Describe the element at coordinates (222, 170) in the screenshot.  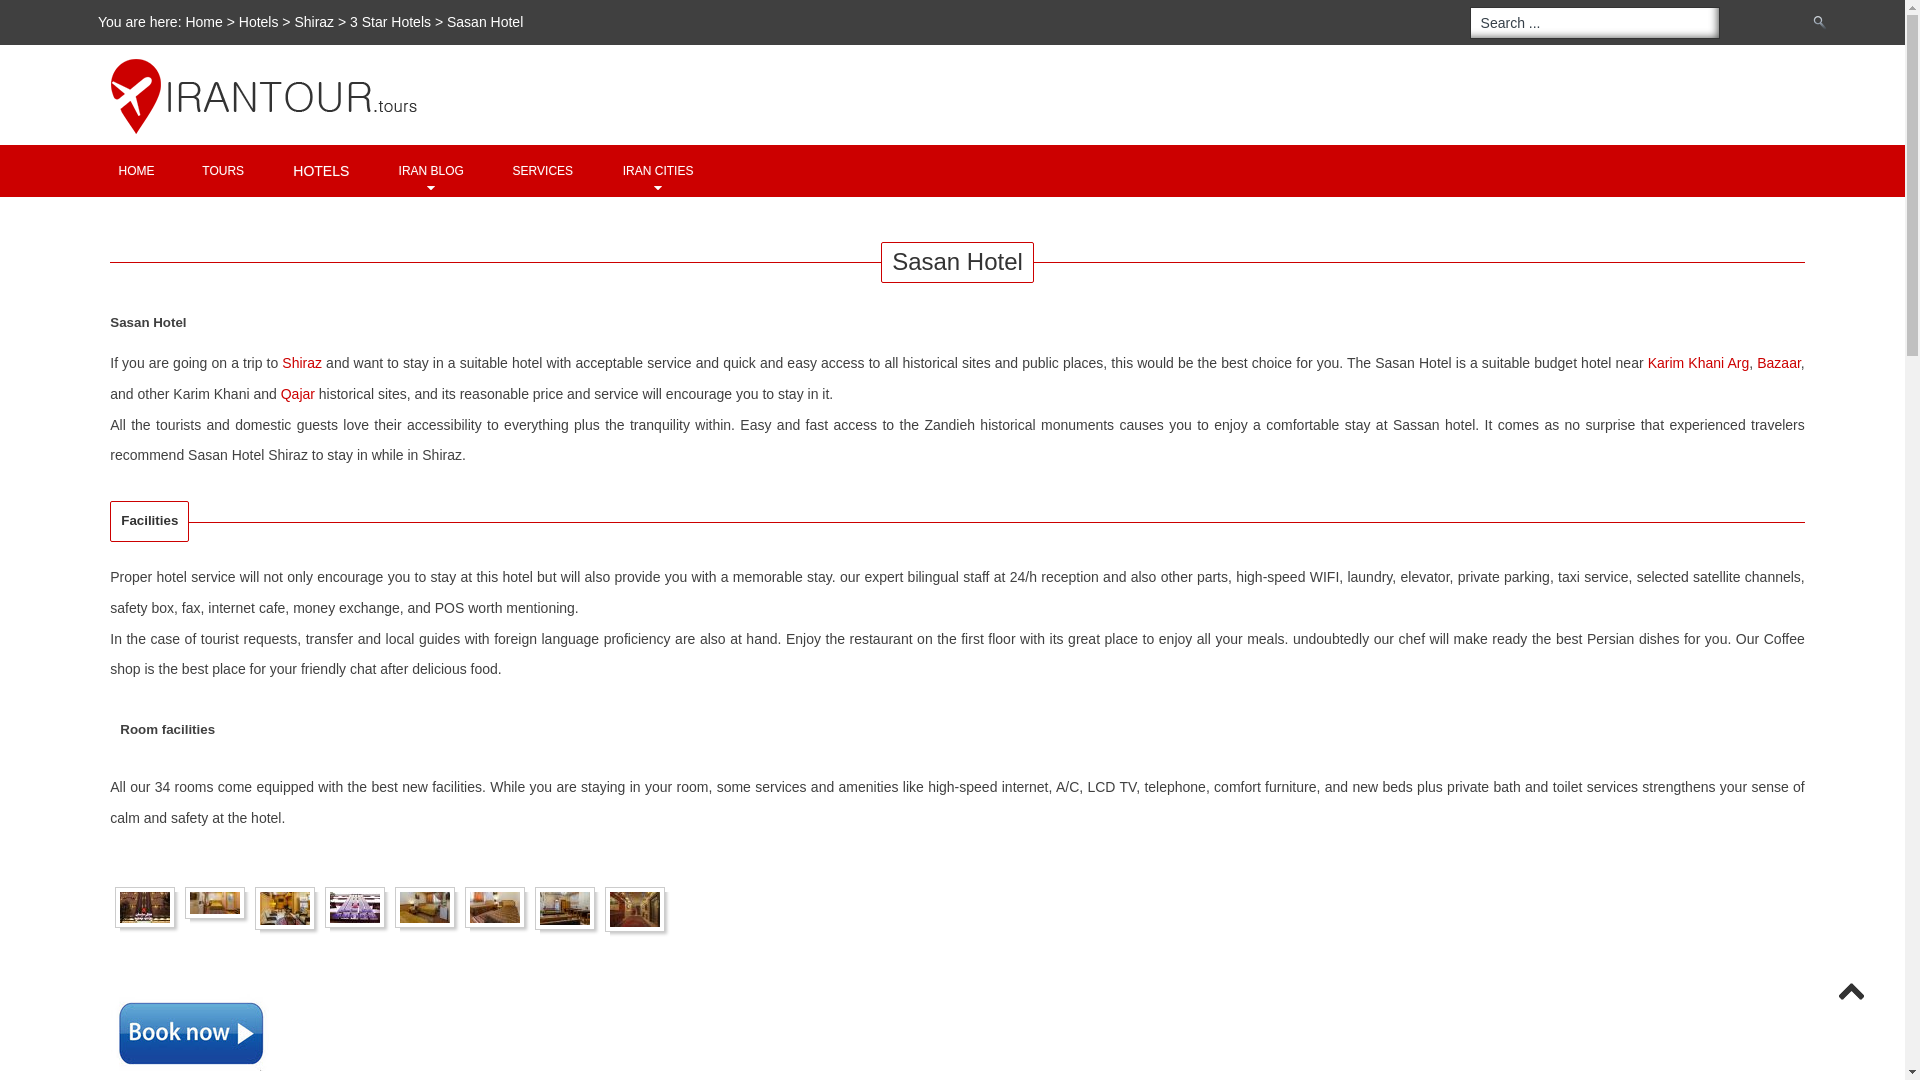
I see `Tours` at that location.